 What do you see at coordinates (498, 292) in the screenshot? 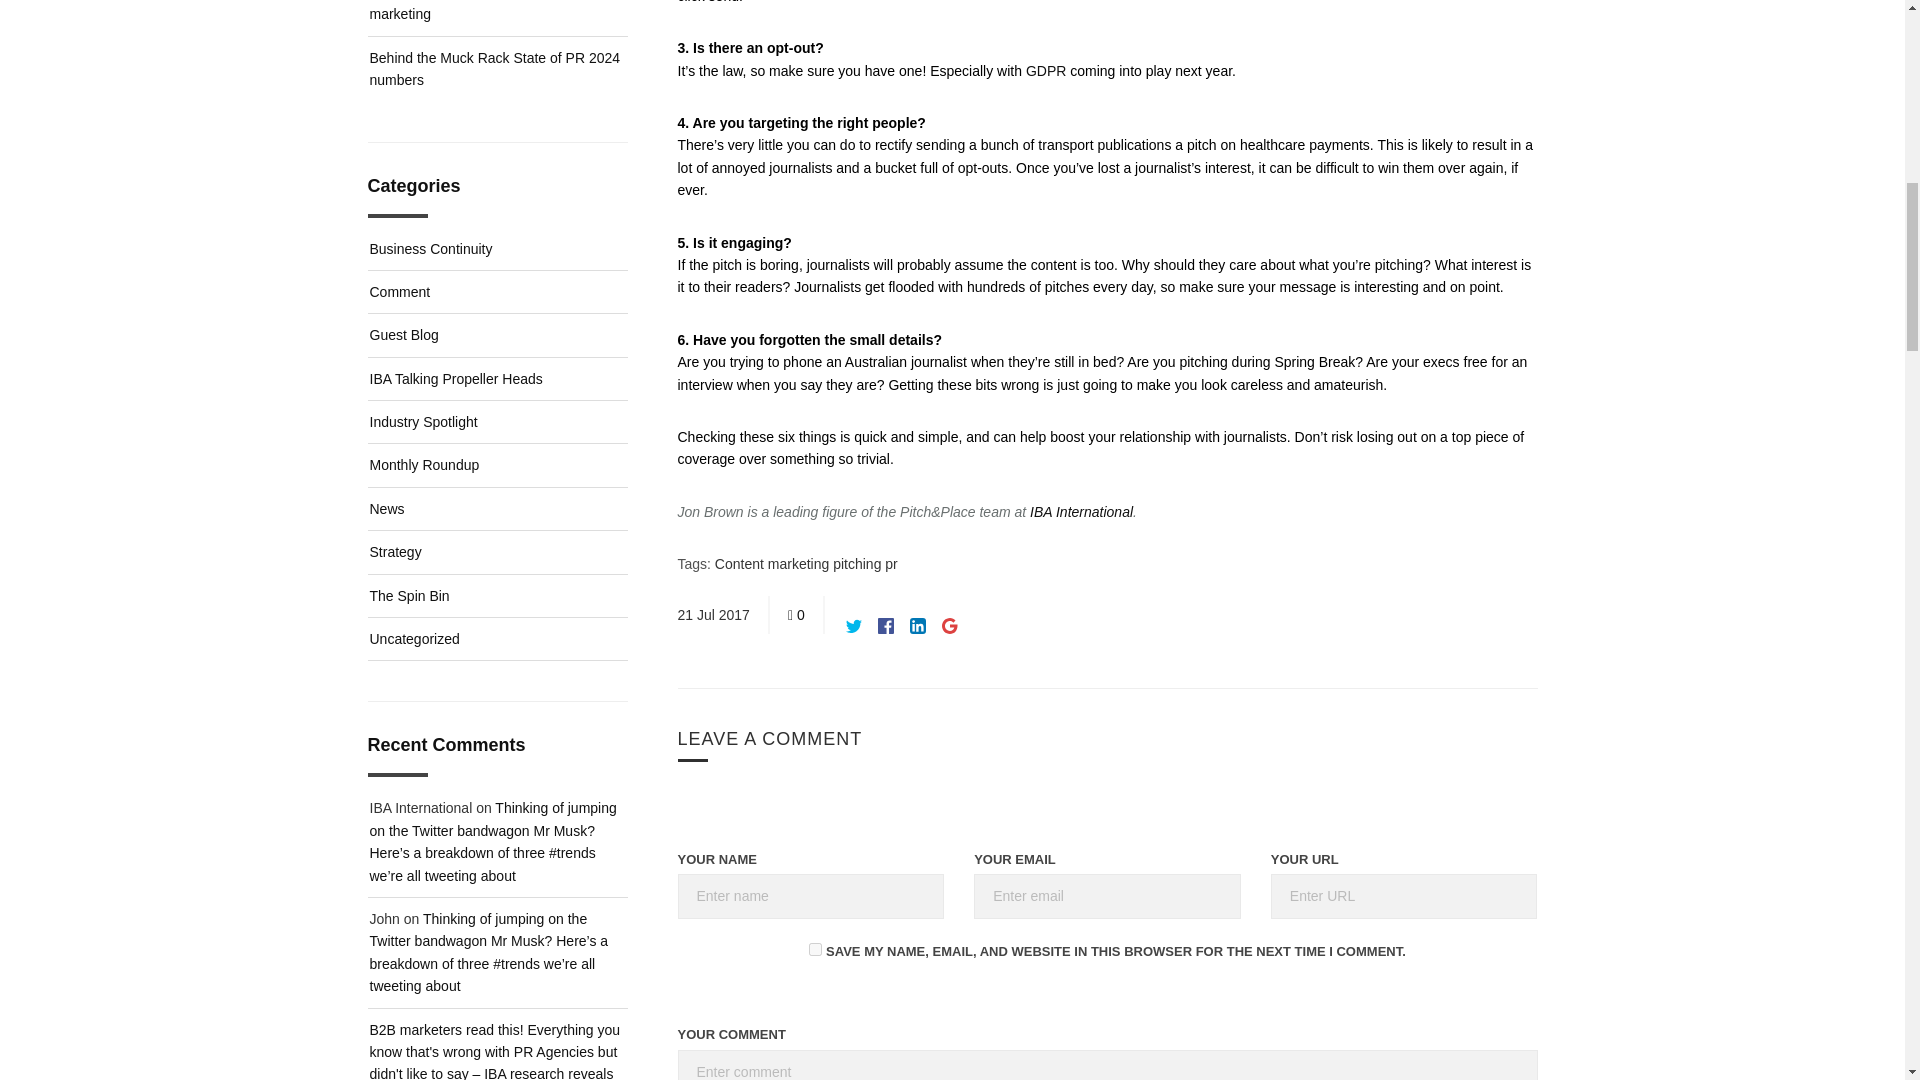
I see `Comment` at bounding box center [498, 292].